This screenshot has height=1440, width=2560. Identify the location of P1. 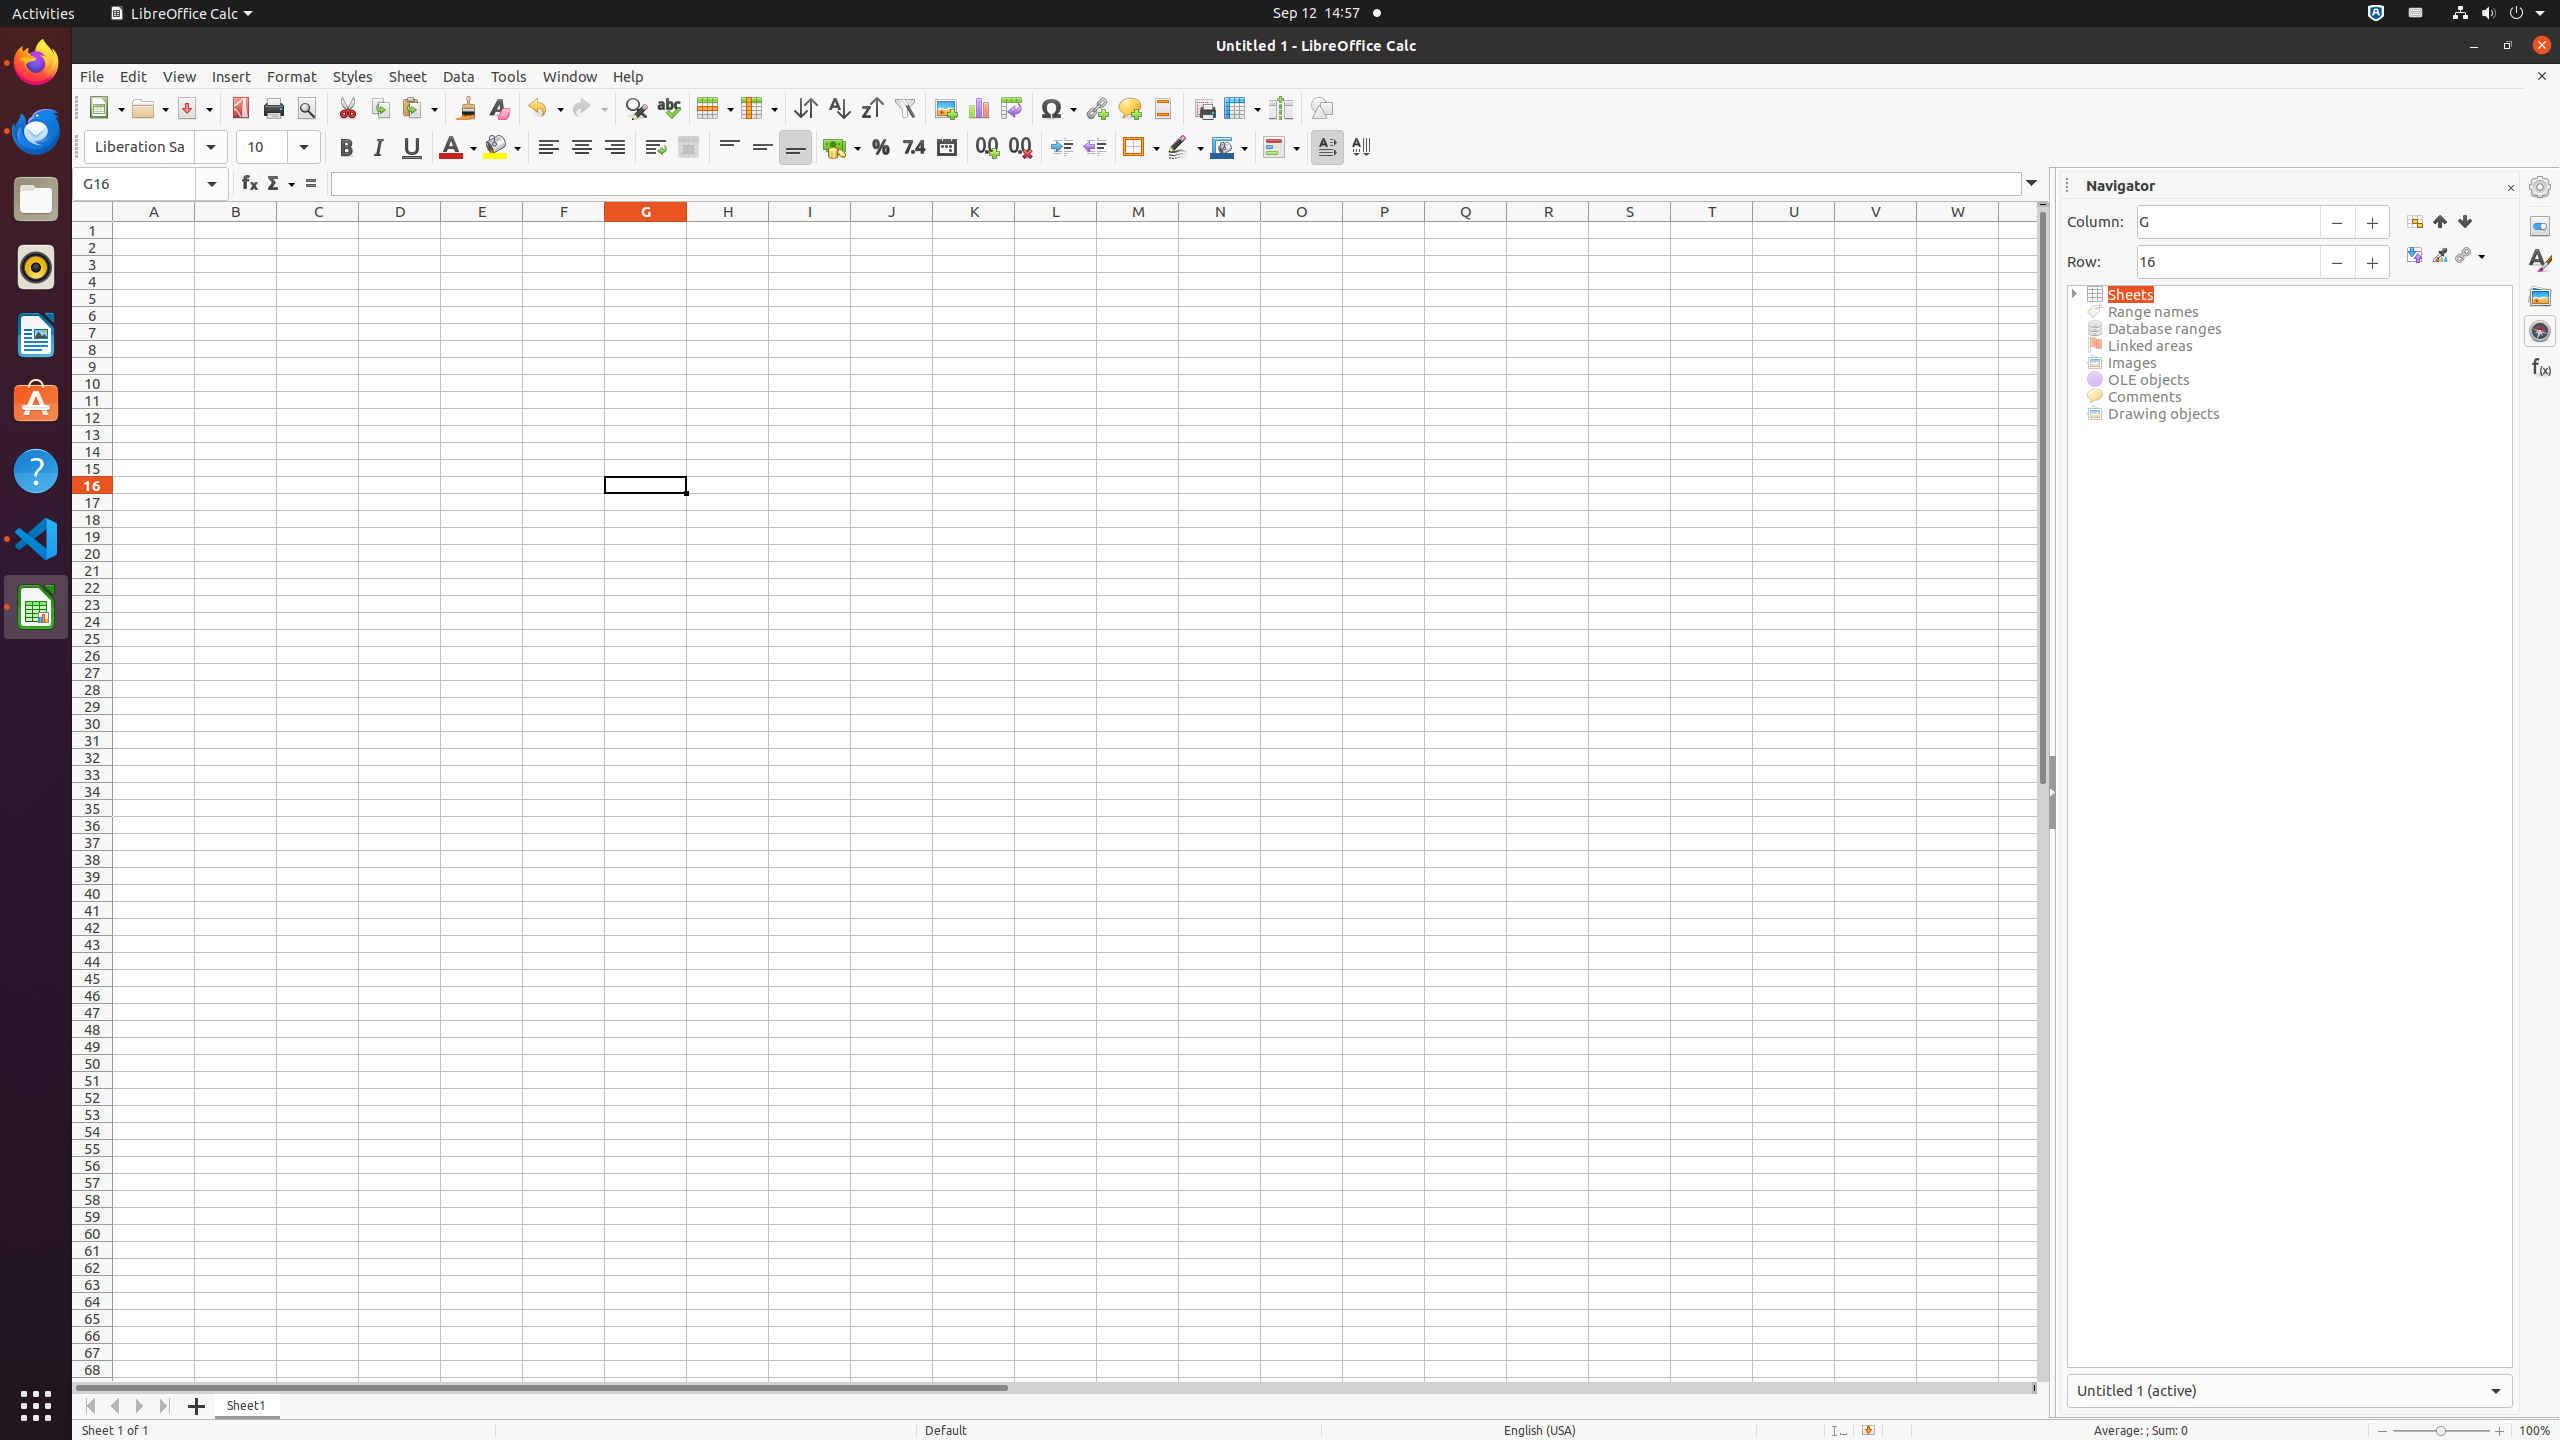
(1384, 230).